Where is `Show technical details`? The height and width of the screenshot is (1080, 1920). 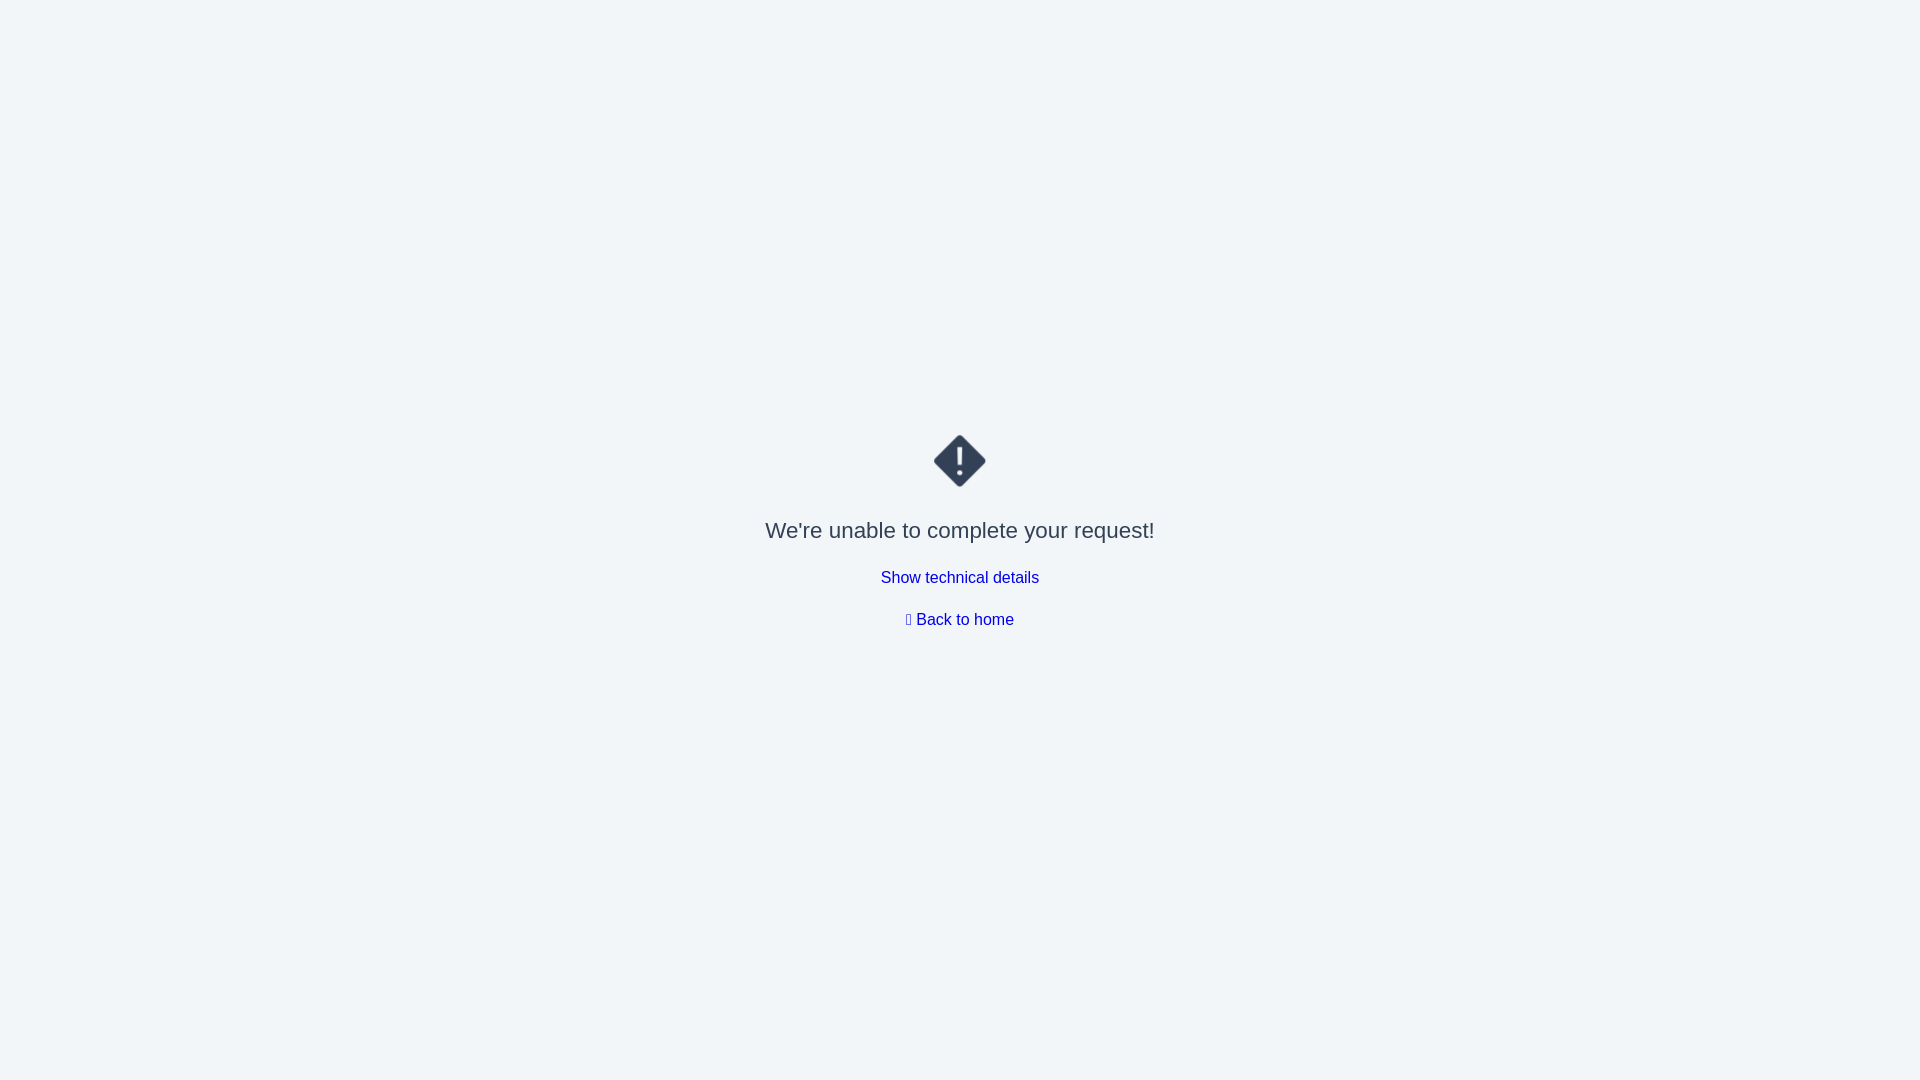
Show technical details is located at coordinates (960, 578).